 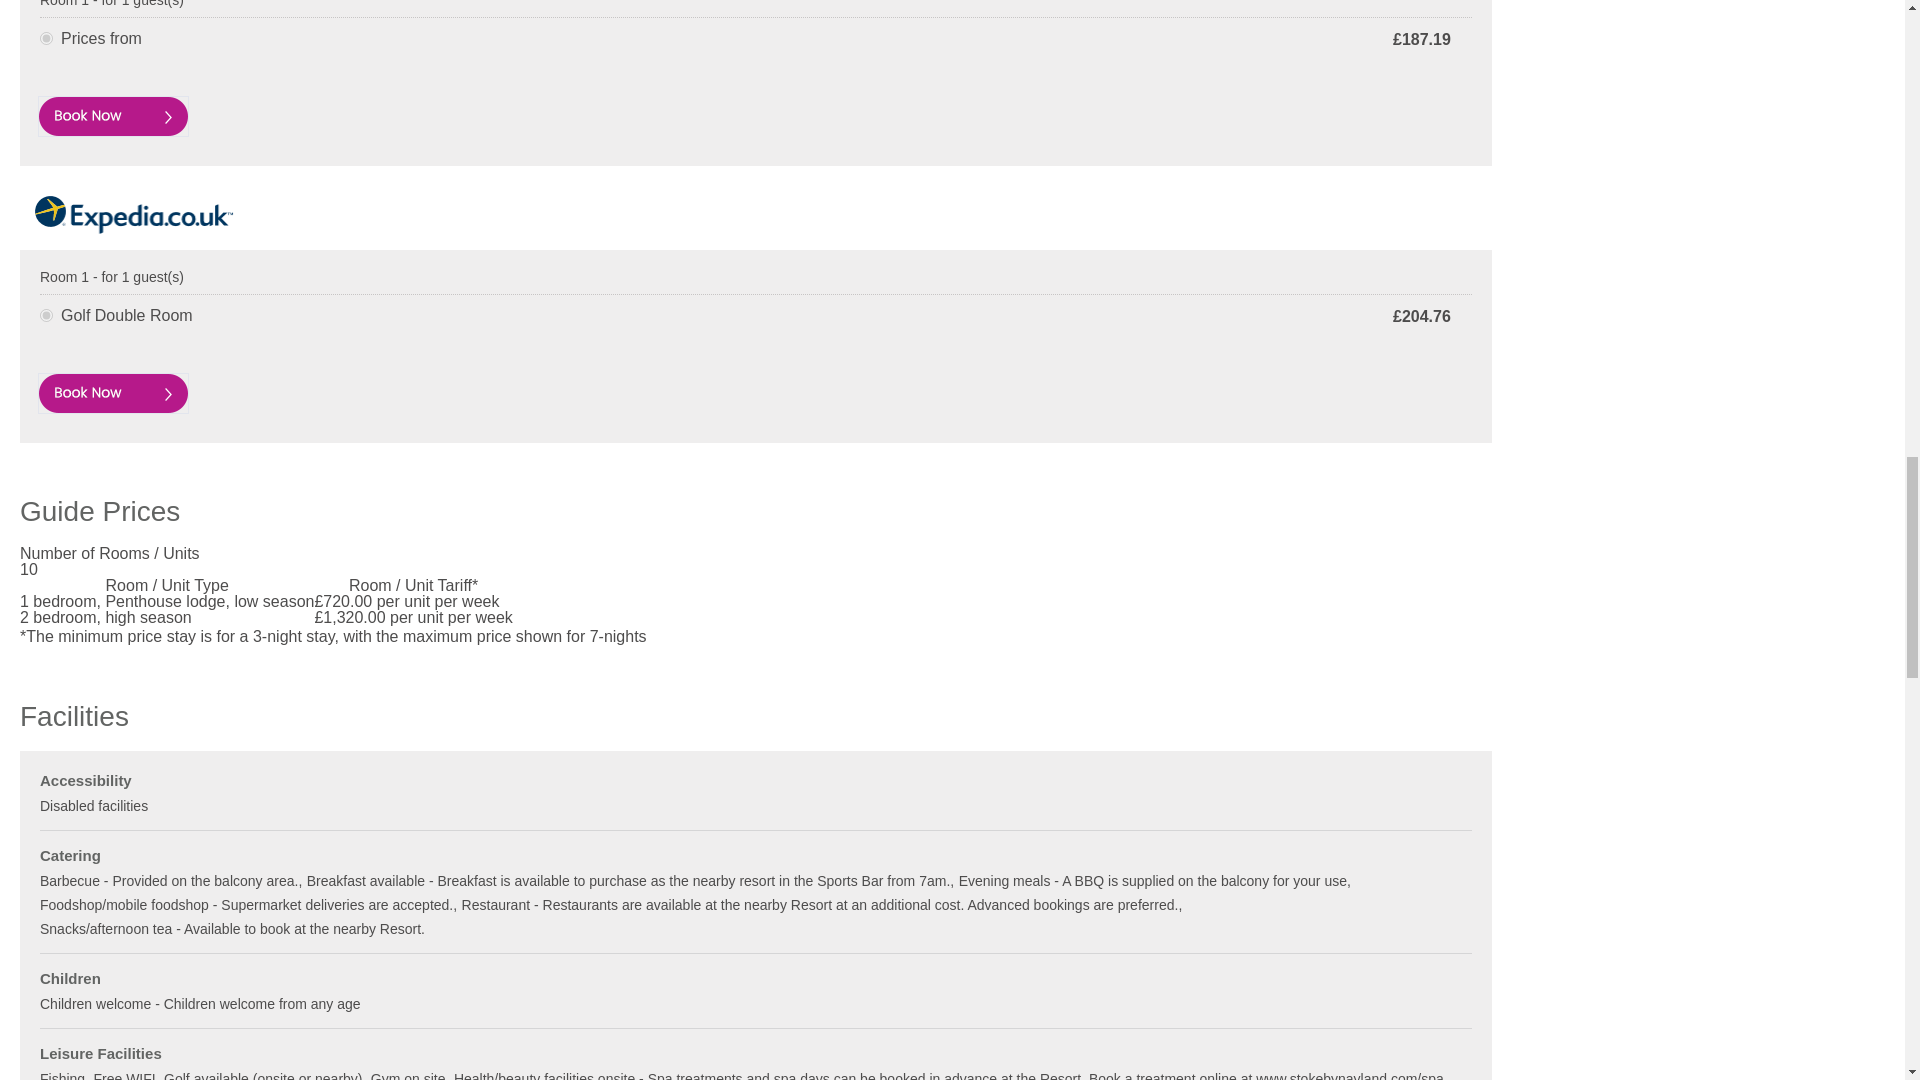 What do you see at coordinates (113, 116) in the screenshot?
I see `Book Online` at bounding box center [113, 116].